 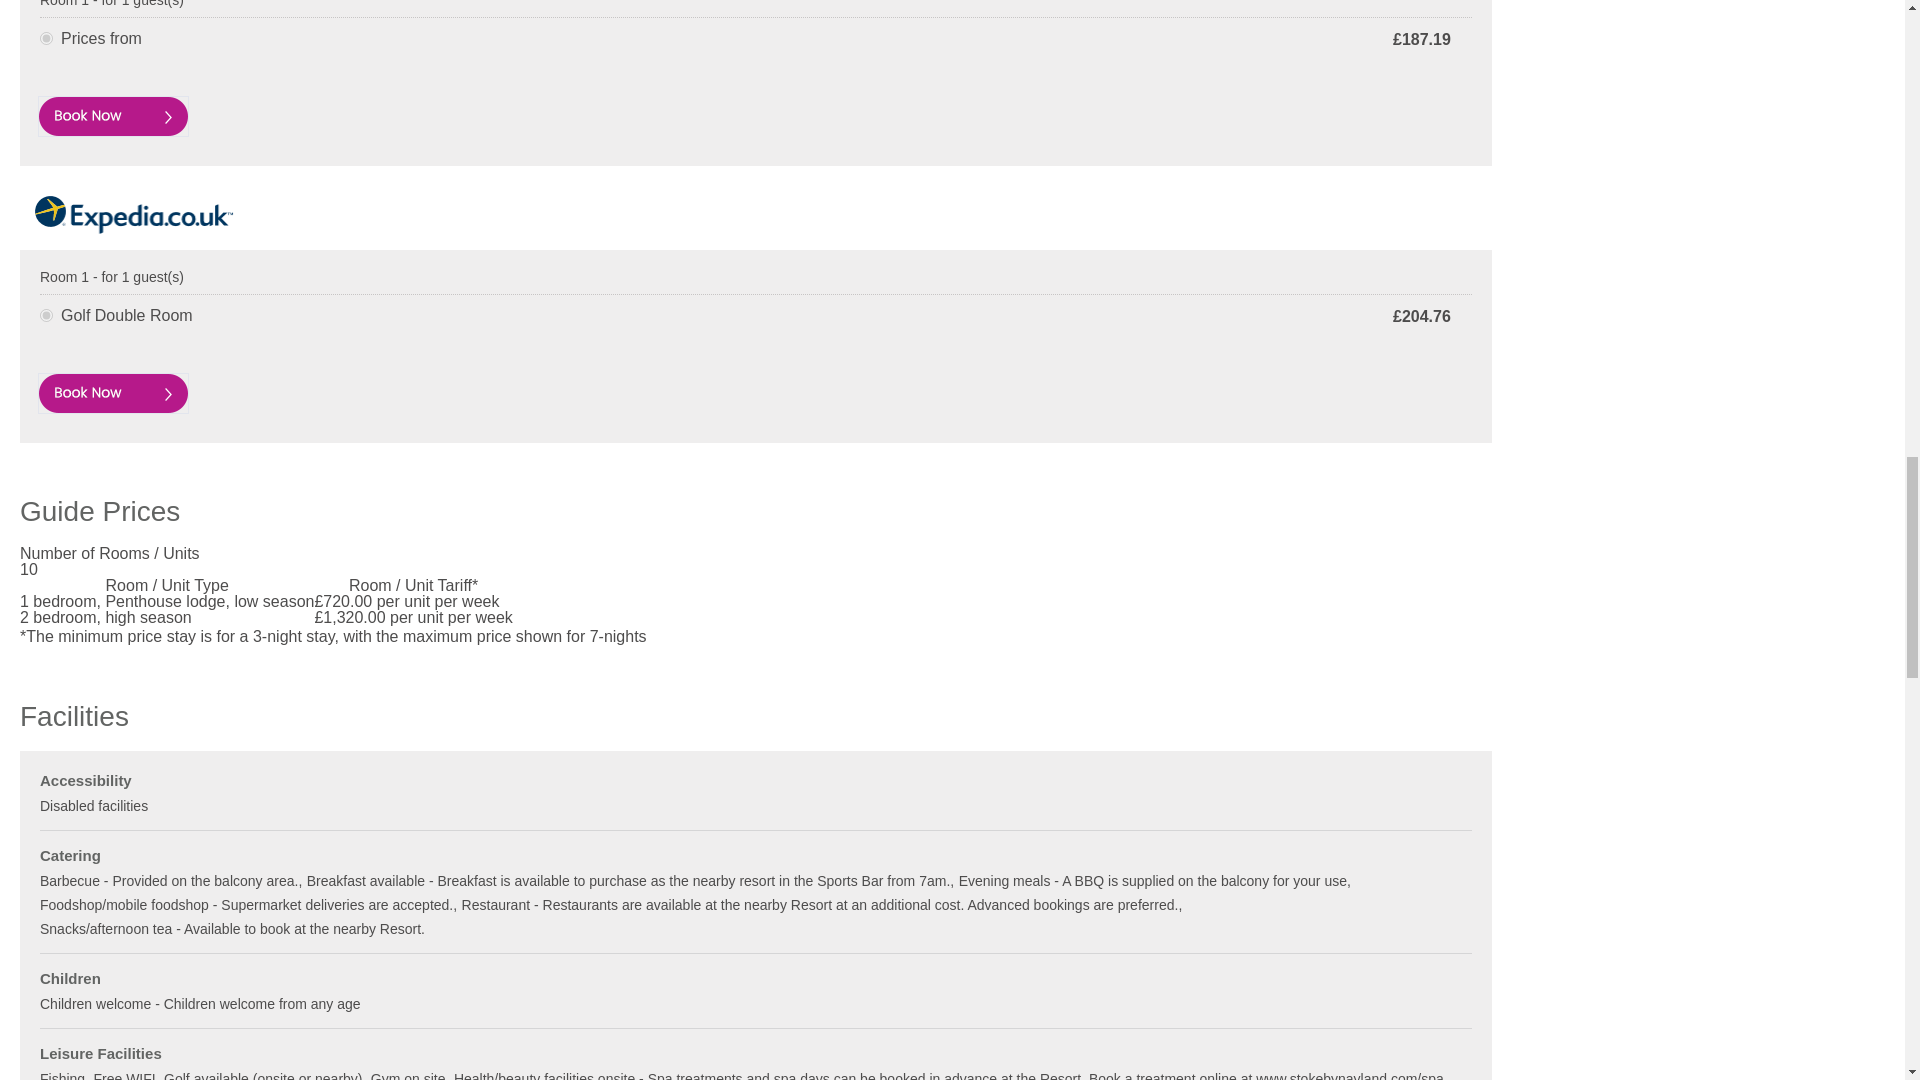 What do you see at coordinates (113, 116) in the screenshot?
I see `Book Online` at bounding box center [113, 116].